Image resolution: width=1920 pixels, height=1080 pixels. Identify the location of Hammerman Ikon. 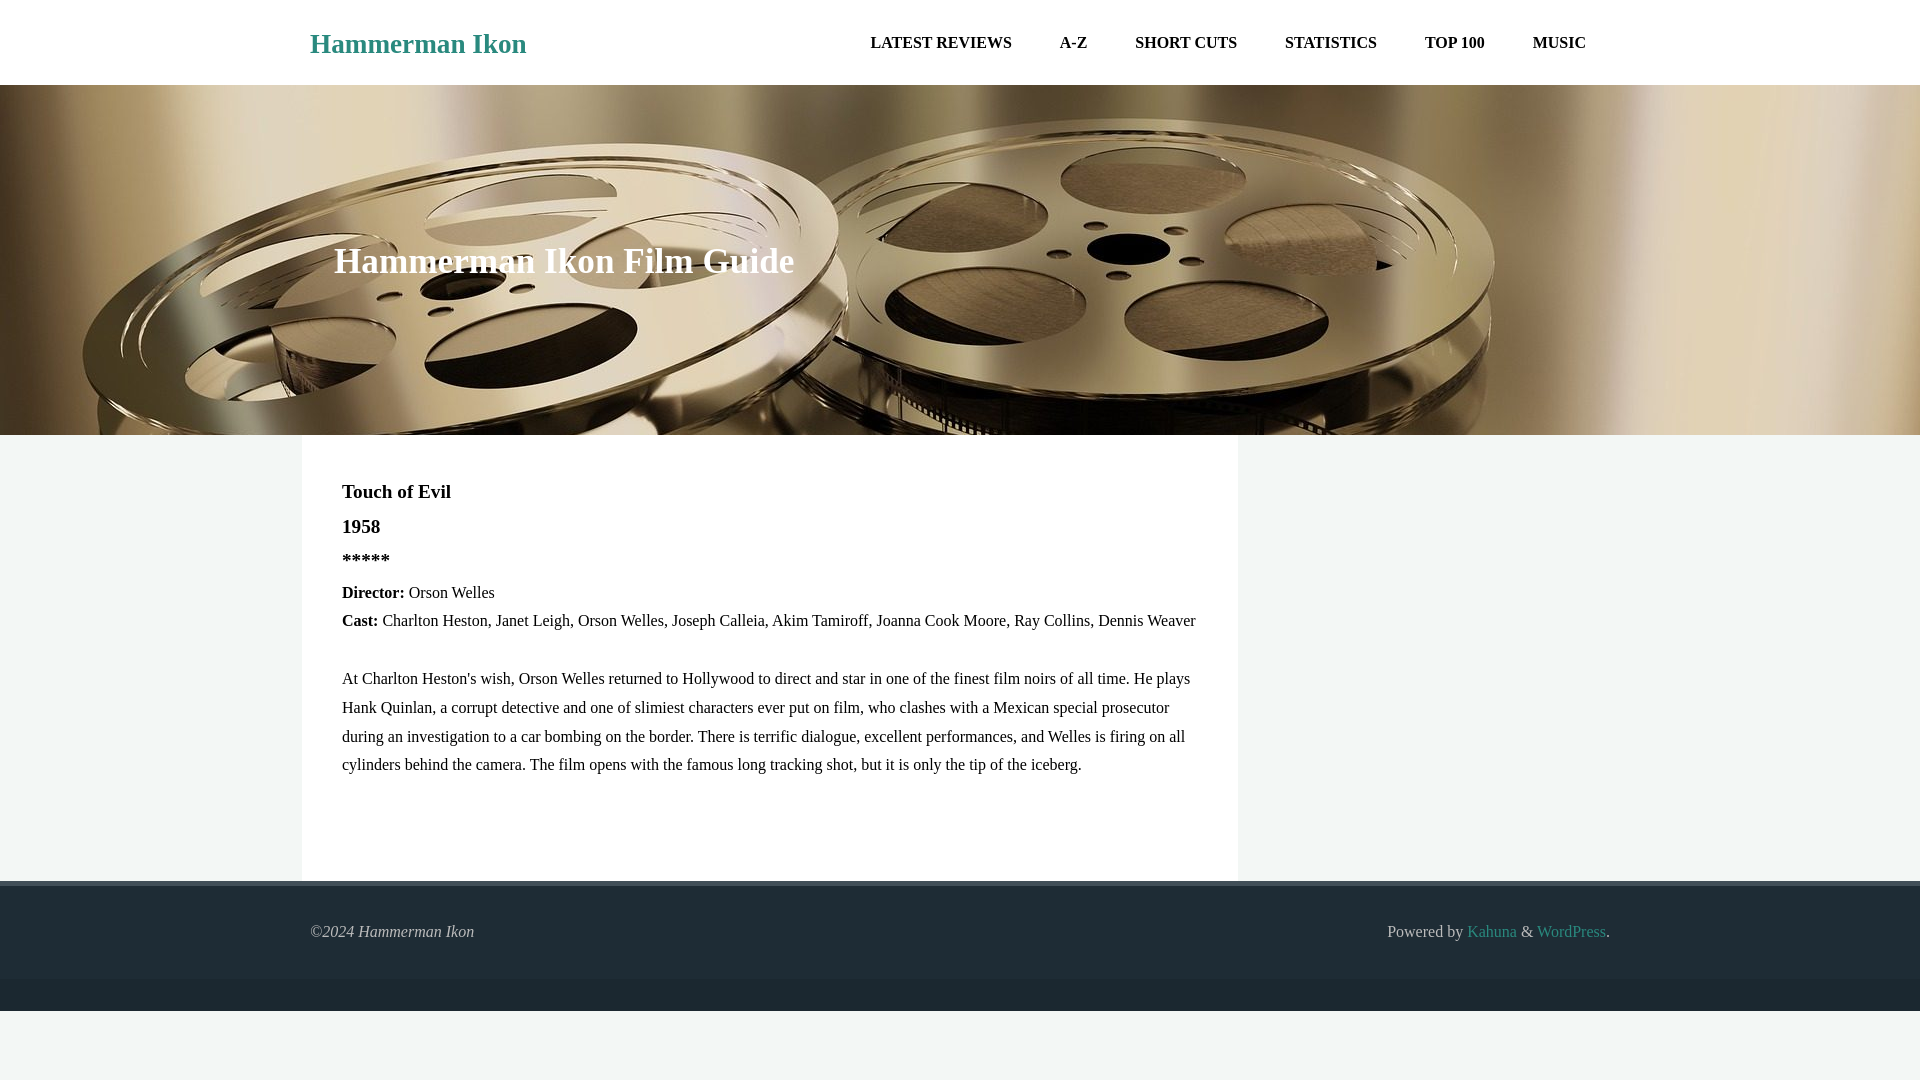
(418, 44).